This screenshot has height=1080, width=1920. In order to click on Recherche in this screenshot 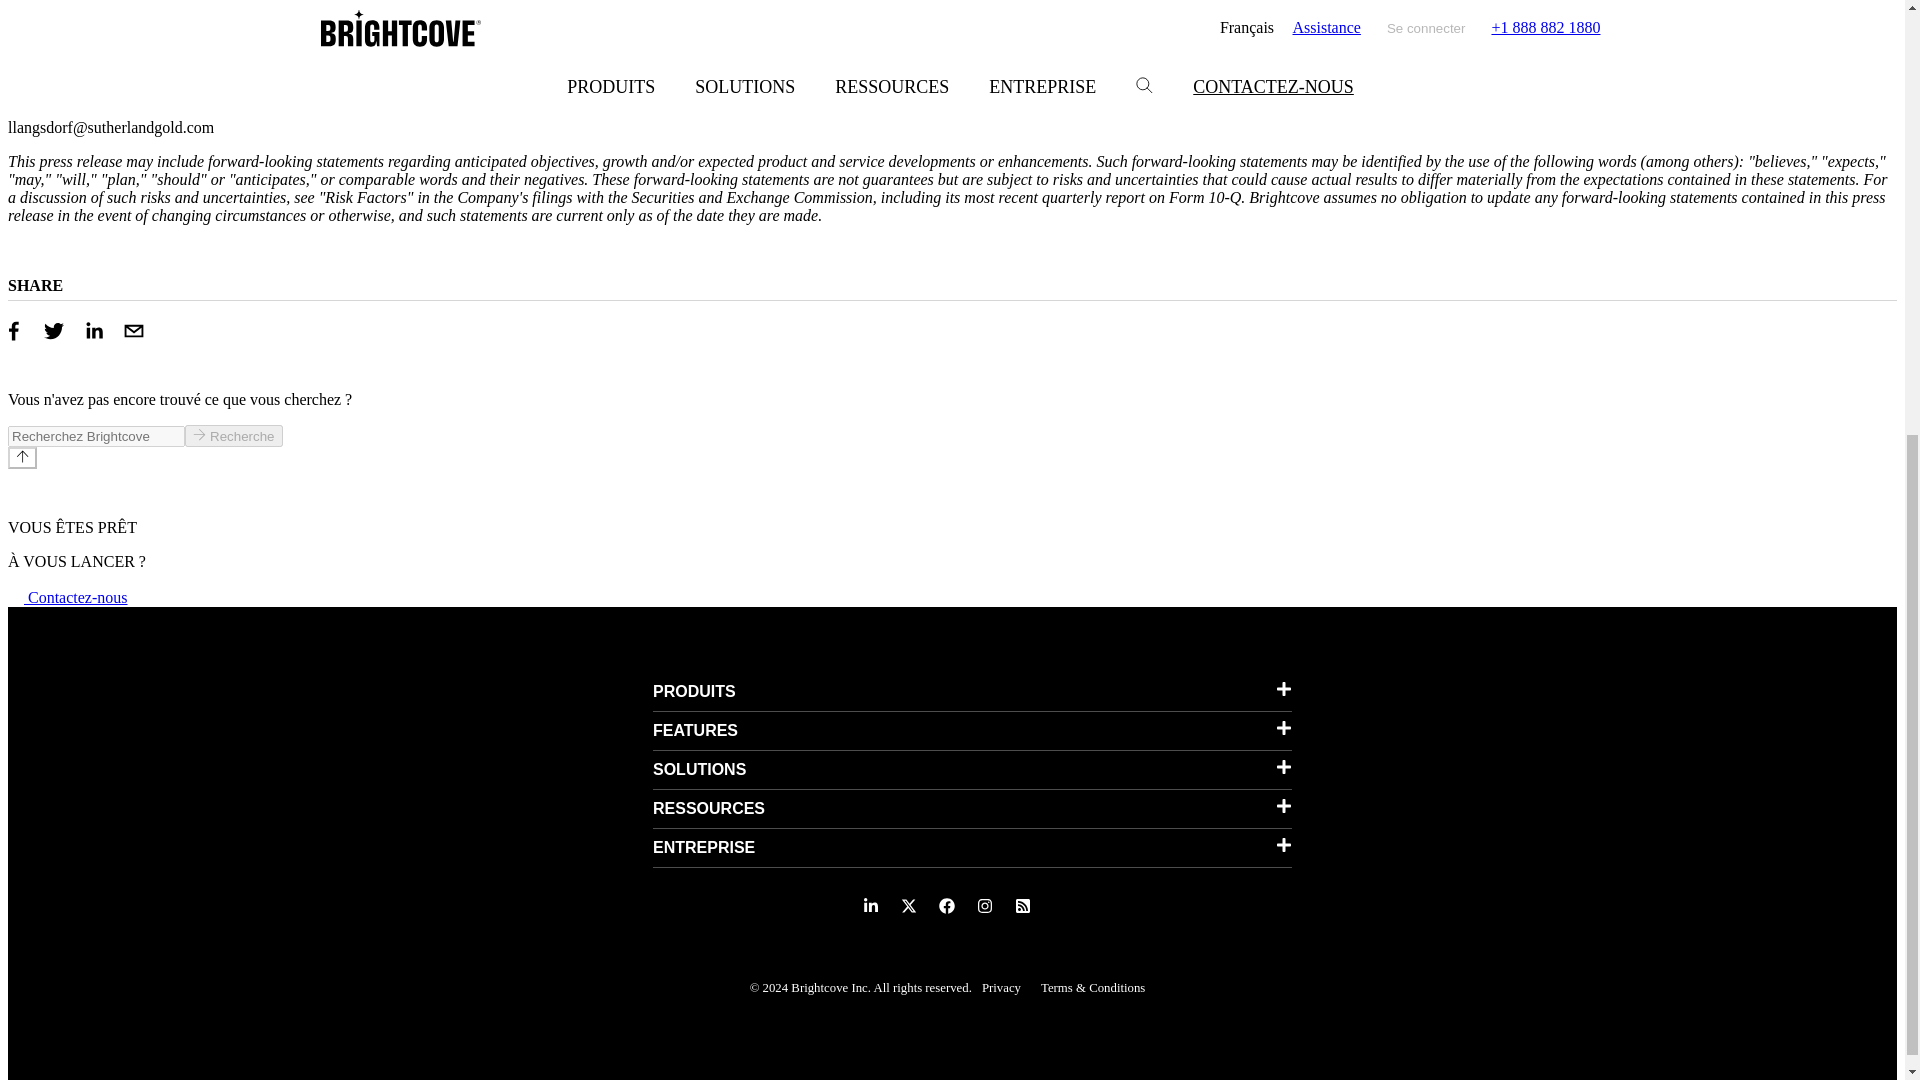, I will do `click(233, 436)`.